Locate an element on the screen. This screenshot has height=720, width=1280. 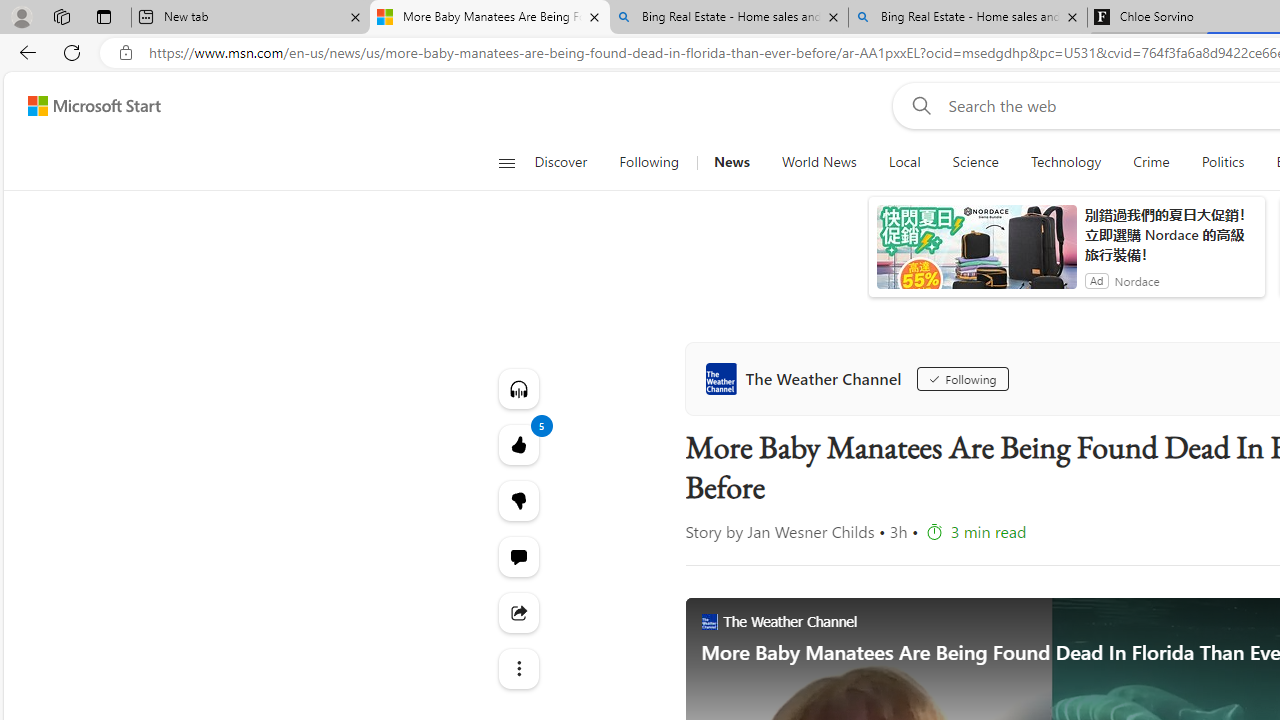
anim-content is located at coordinates (976, 255).